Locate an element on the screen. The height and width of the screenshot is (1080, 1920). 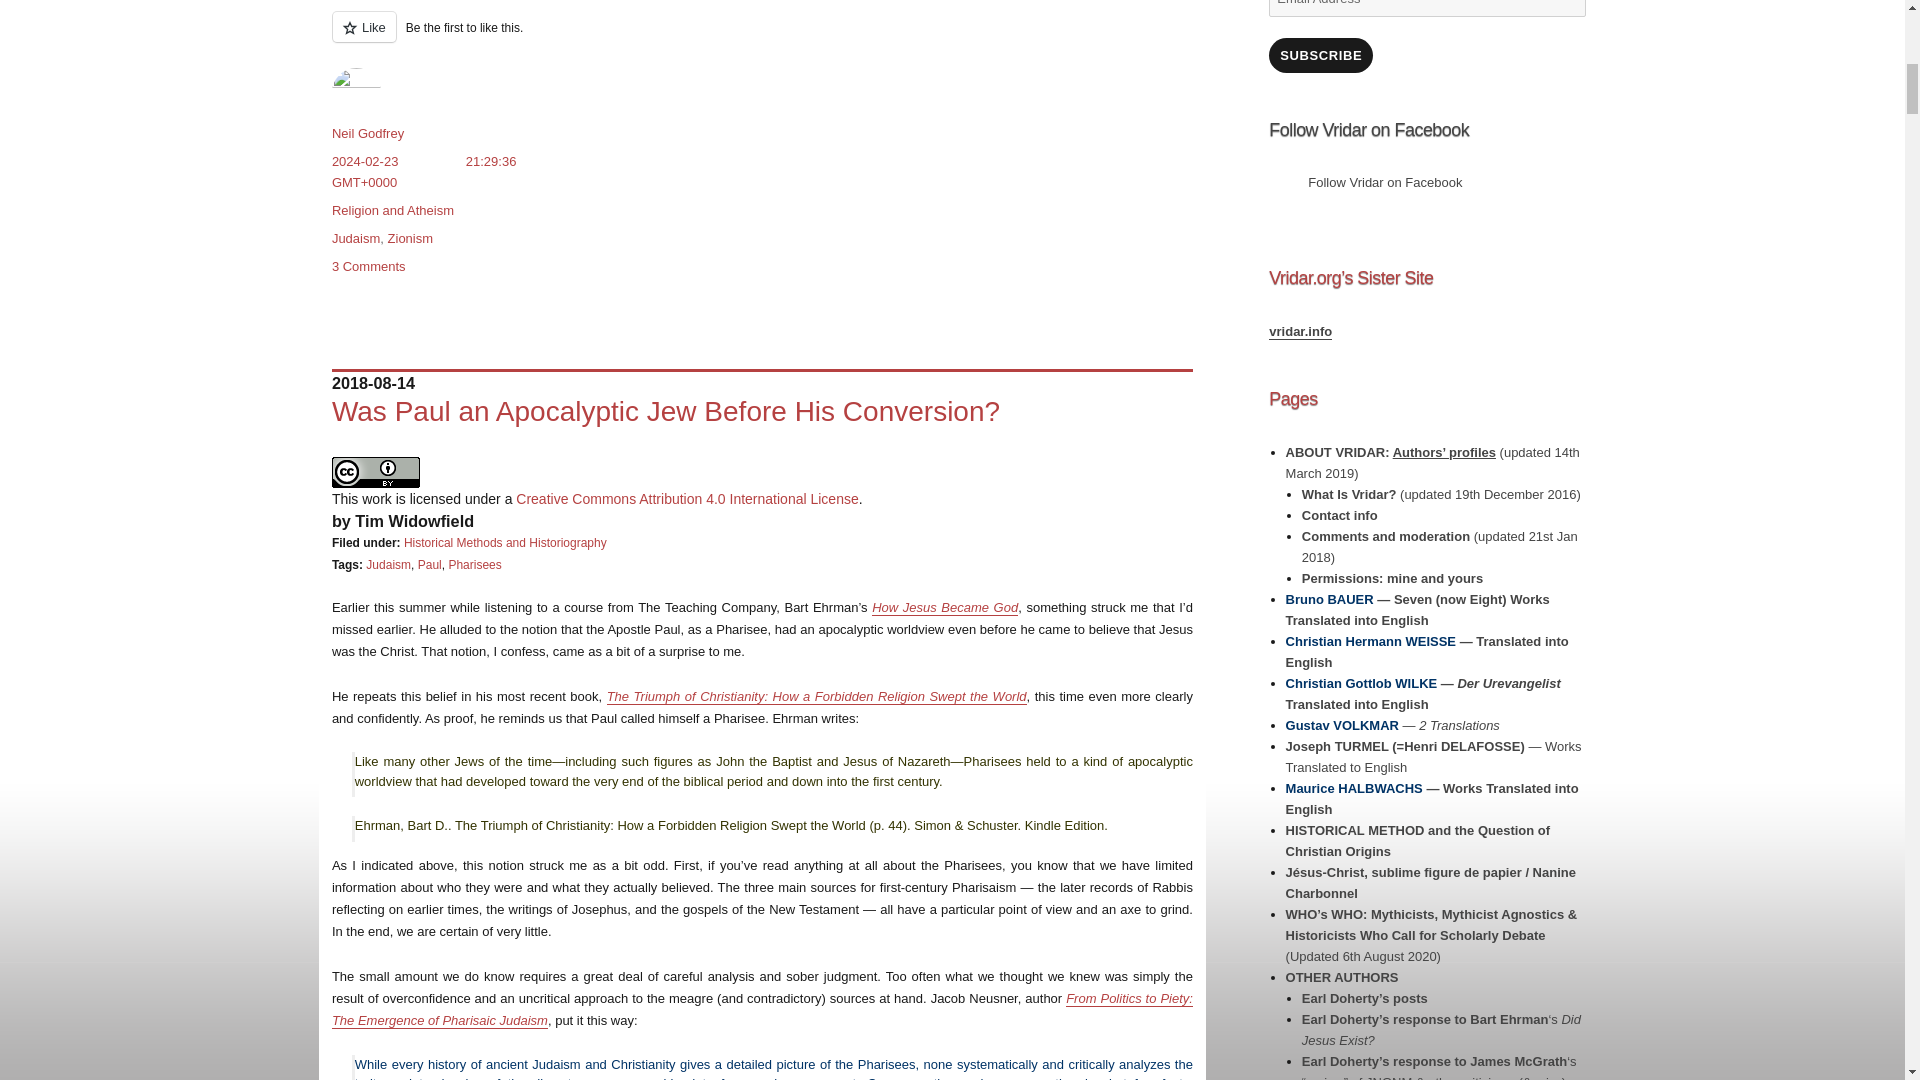
Judaism is located at coordinates (356, 238).